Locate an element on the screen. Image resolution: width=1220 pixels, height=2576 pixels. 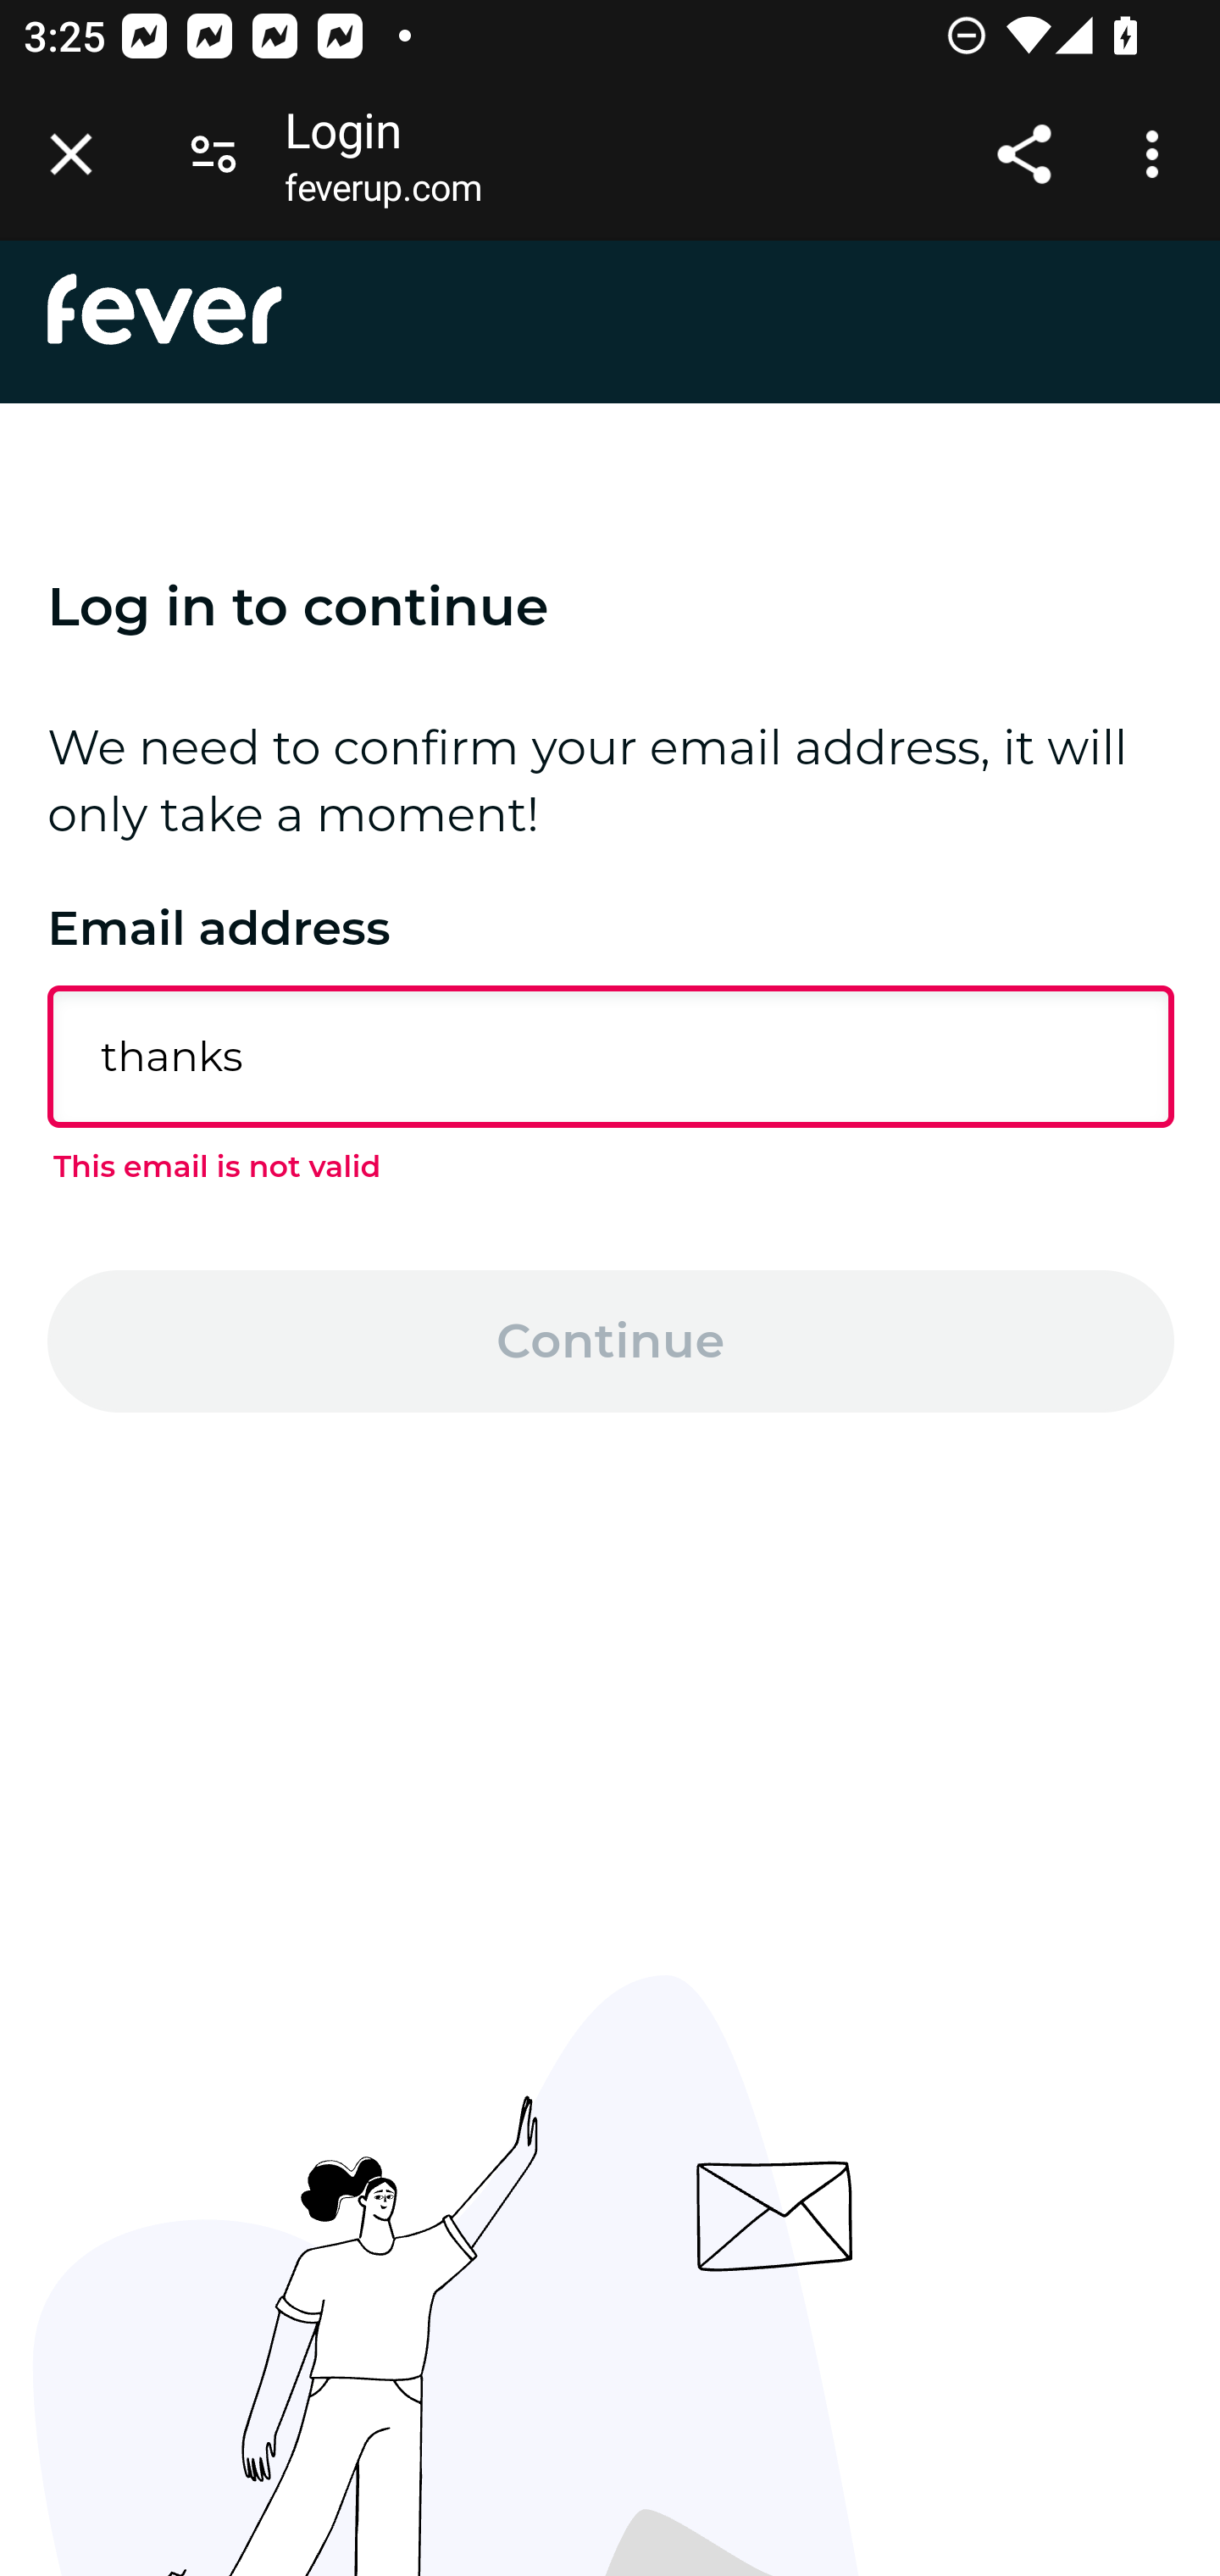
Connection is secure is located at coordinates (213, 154).